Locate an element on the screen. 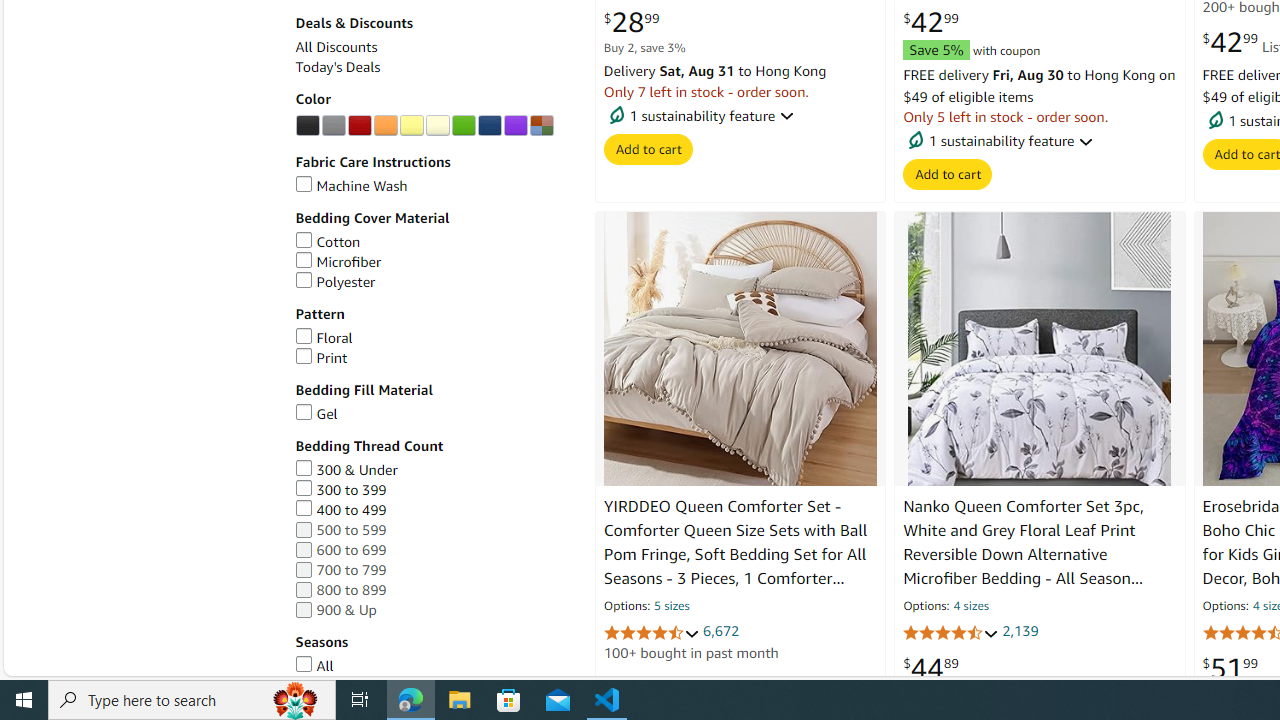  Polyester is located at coordinates (335, 282).